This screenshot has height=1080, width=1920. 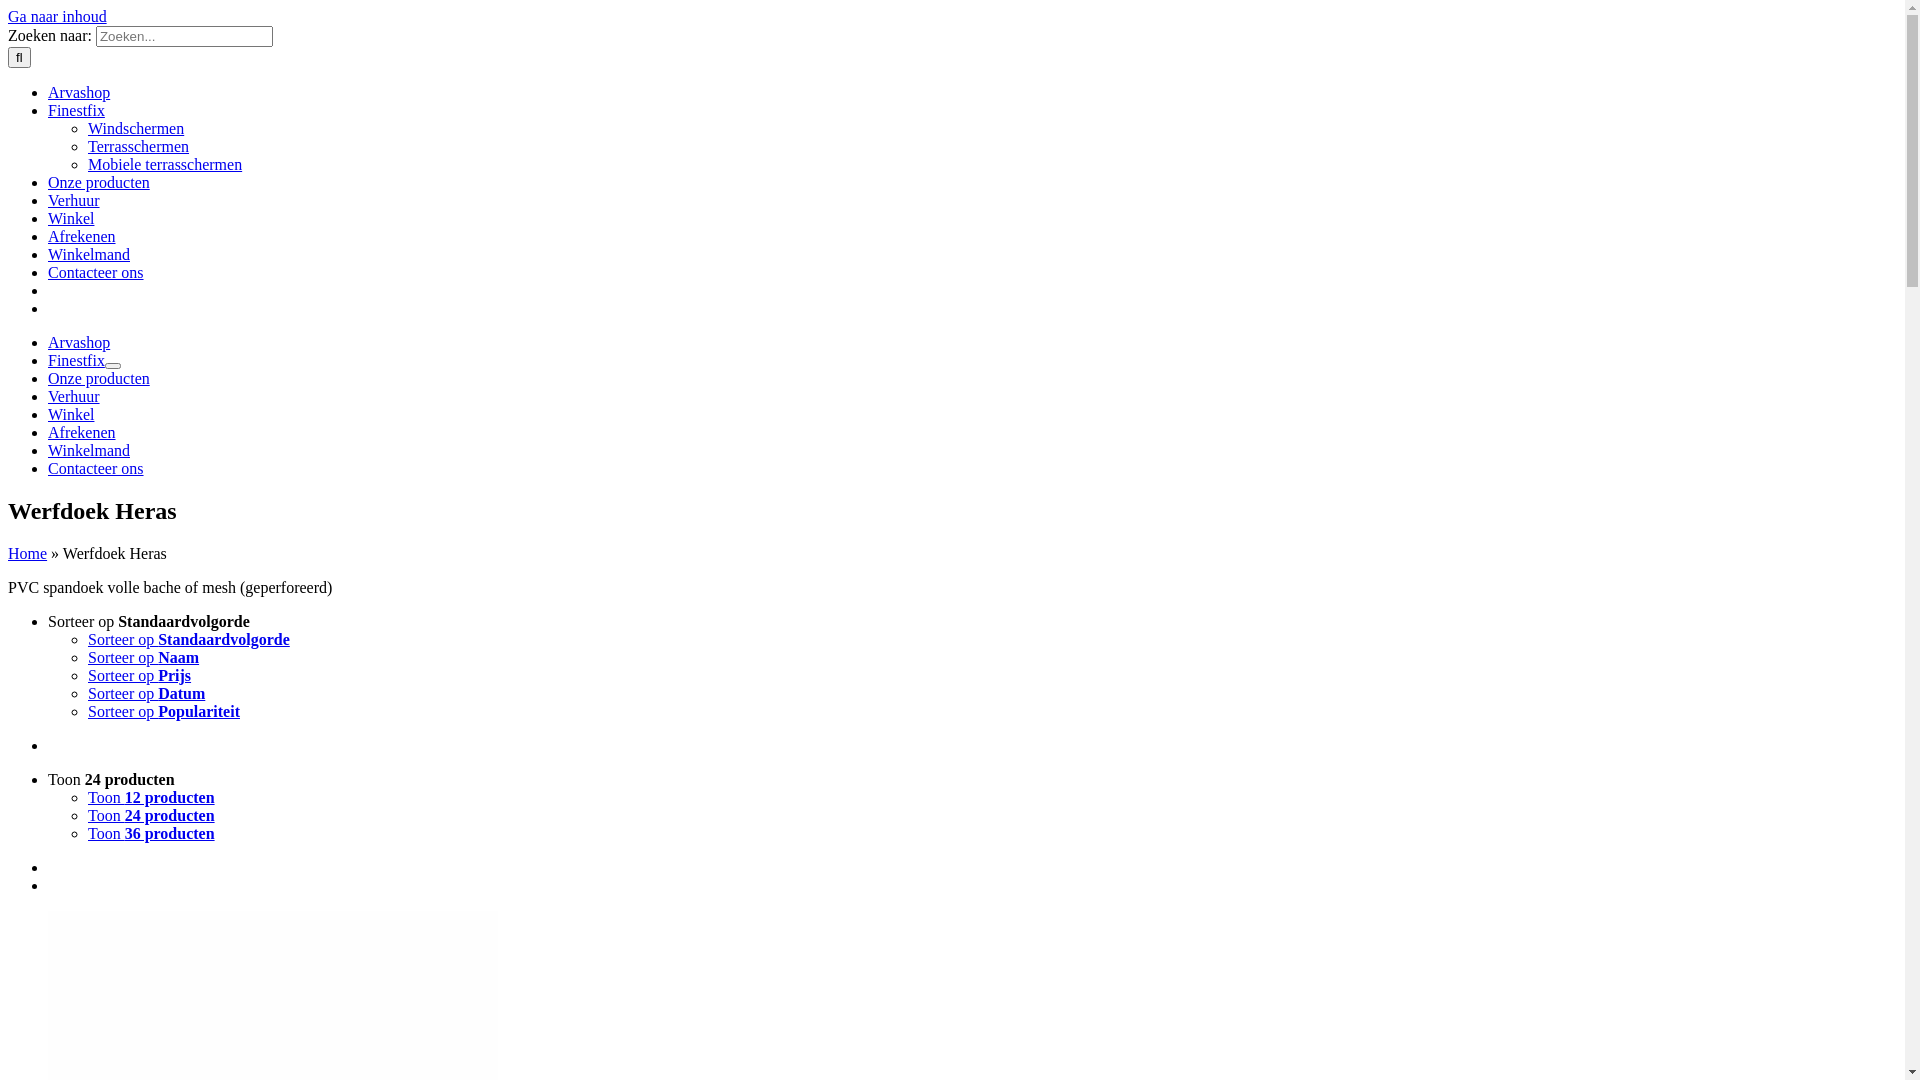 What do you see at coordinates (79, 342) in the screenshot?
I see `Arvashop` at bounding box center [79, 342].